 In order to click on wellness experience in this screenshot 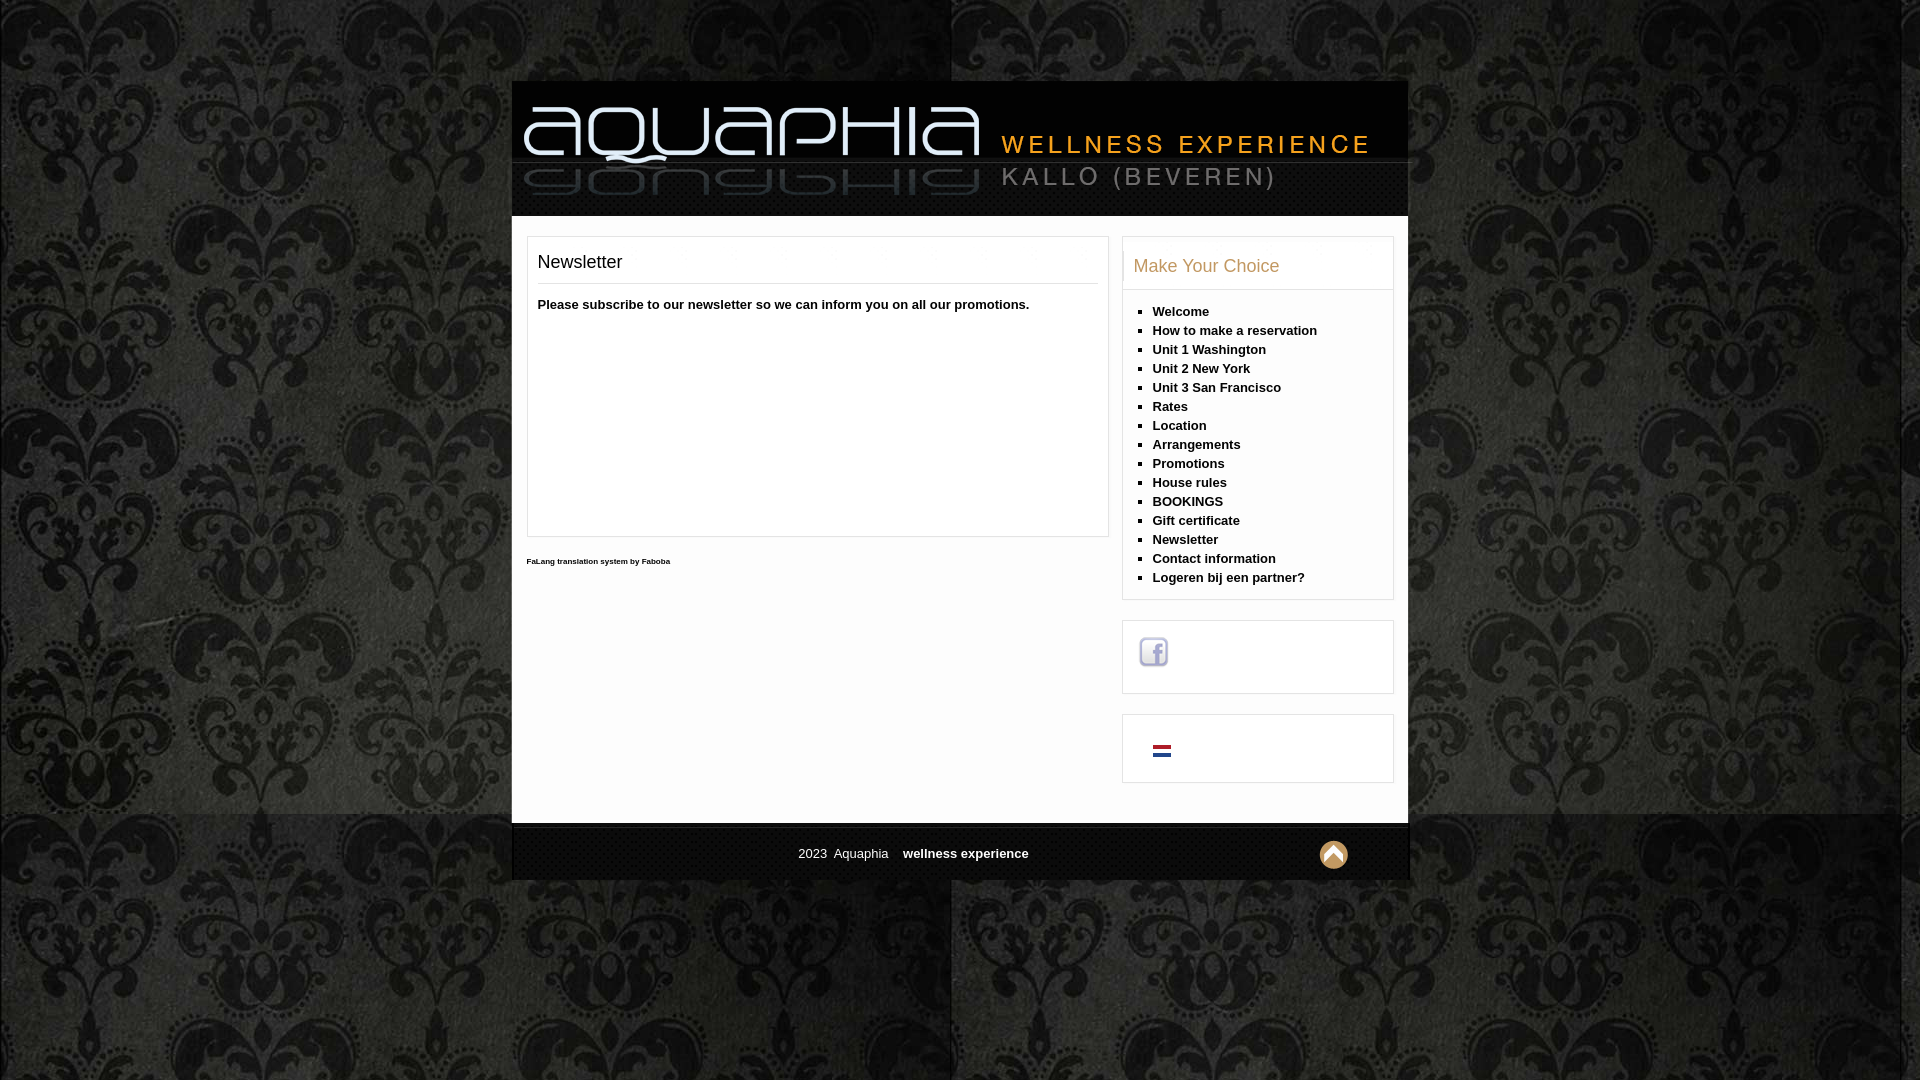, I will do `click(966, 854)`.